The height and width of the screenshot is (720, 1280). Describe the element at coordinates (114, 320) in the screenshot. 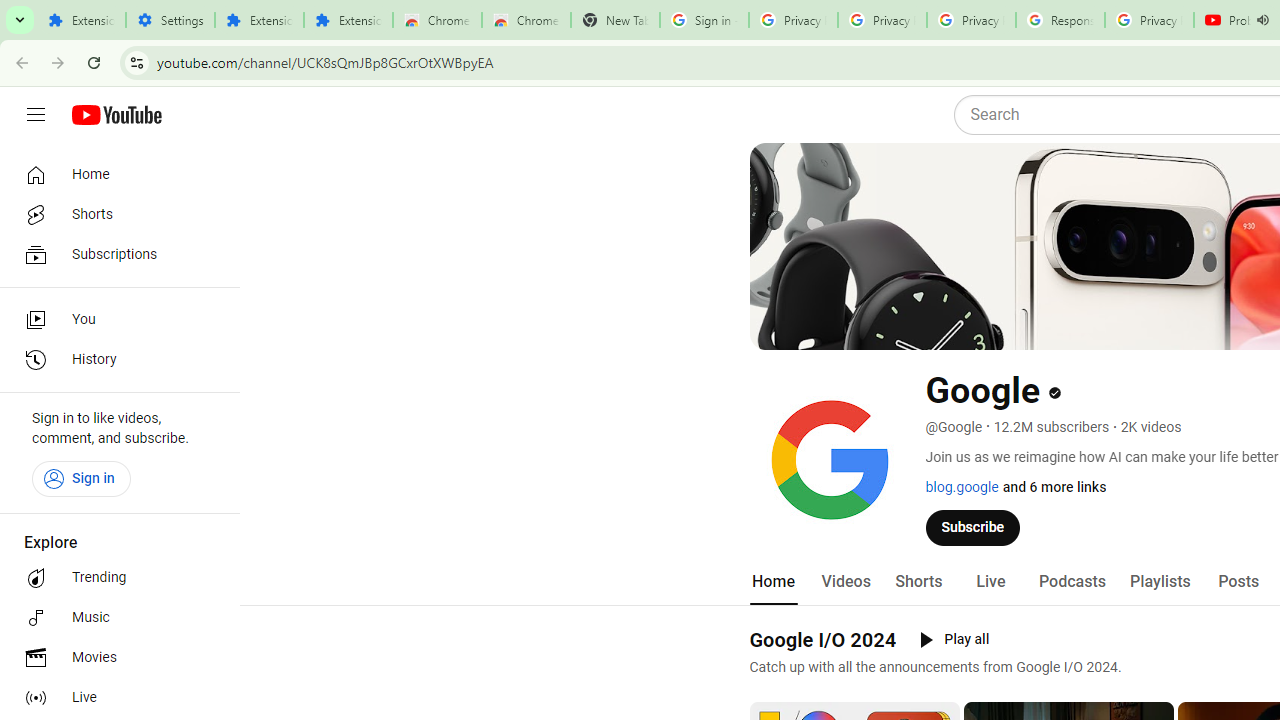

I see `You` at that location.